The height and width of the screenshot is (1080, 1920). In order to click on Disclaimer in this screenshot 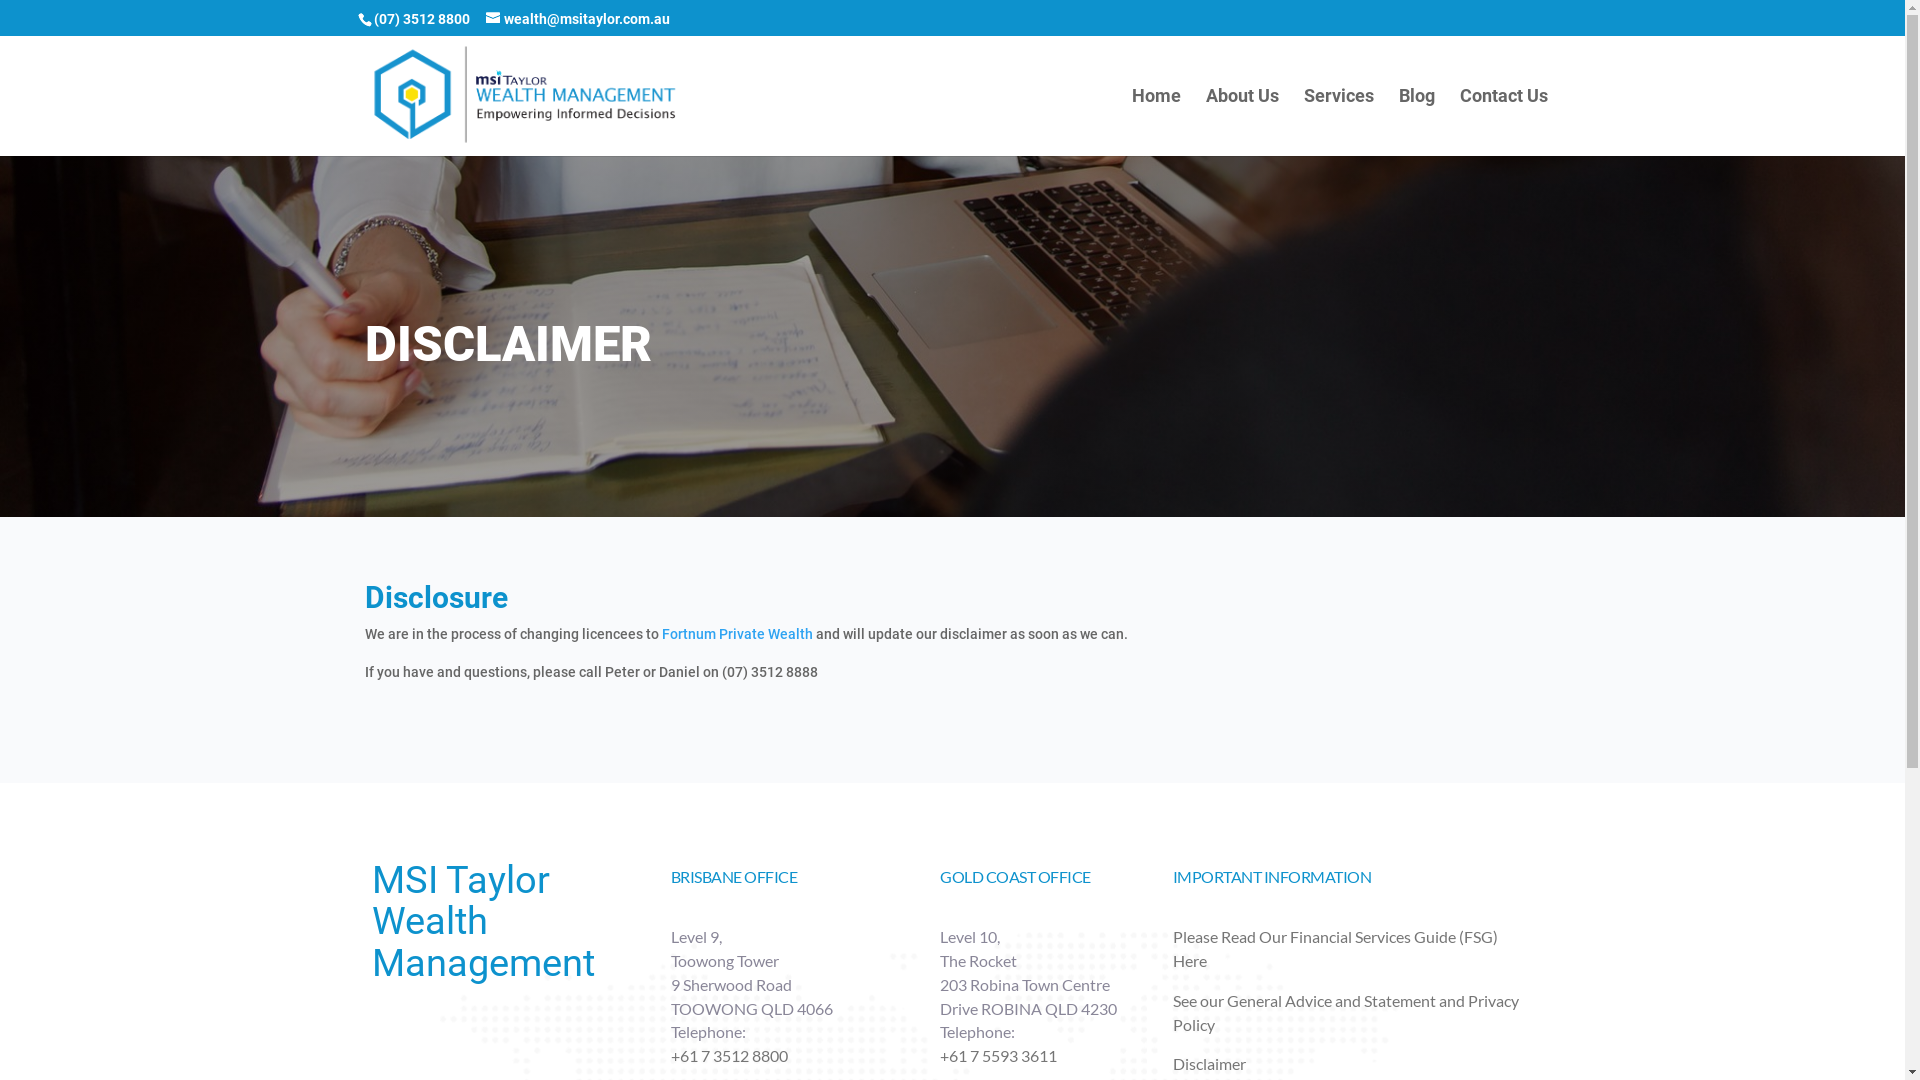, I will do `click(1210, 1064)`.